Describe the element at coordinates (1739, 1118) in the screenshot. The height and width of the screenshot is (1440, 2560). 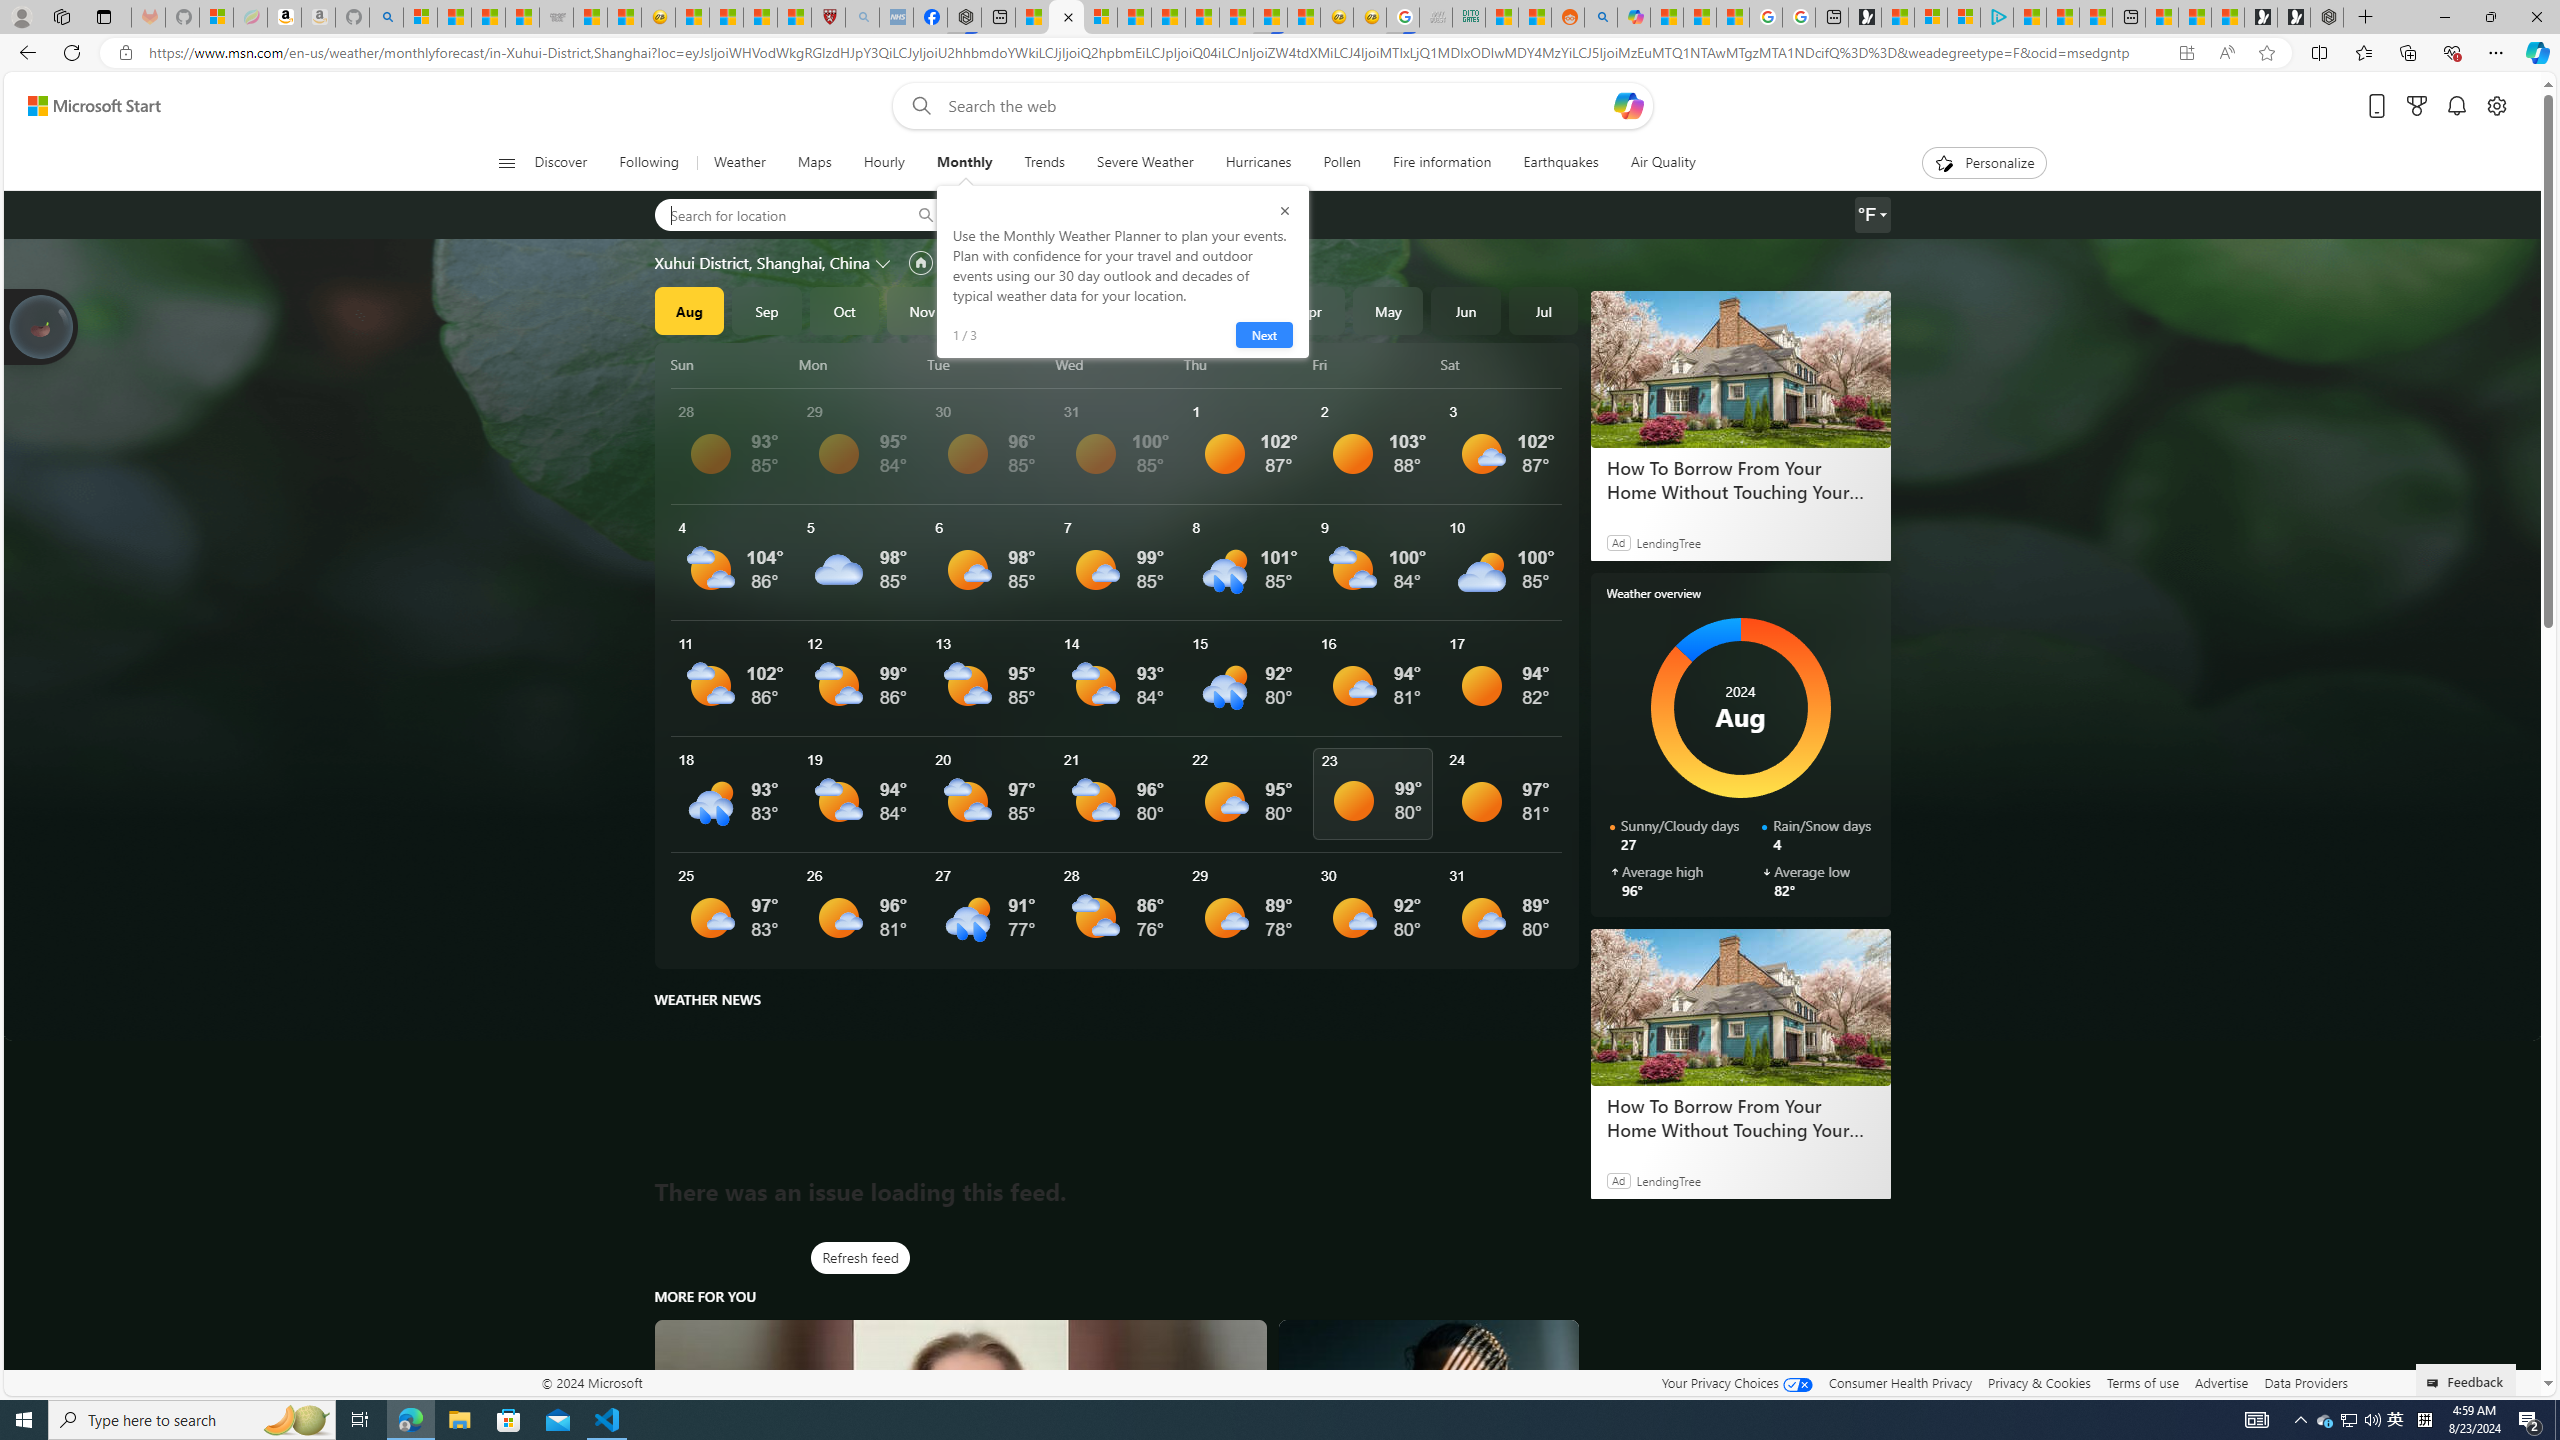
I see `How To Borrow From Your Home Without Touching Your Mortgage` at that location.